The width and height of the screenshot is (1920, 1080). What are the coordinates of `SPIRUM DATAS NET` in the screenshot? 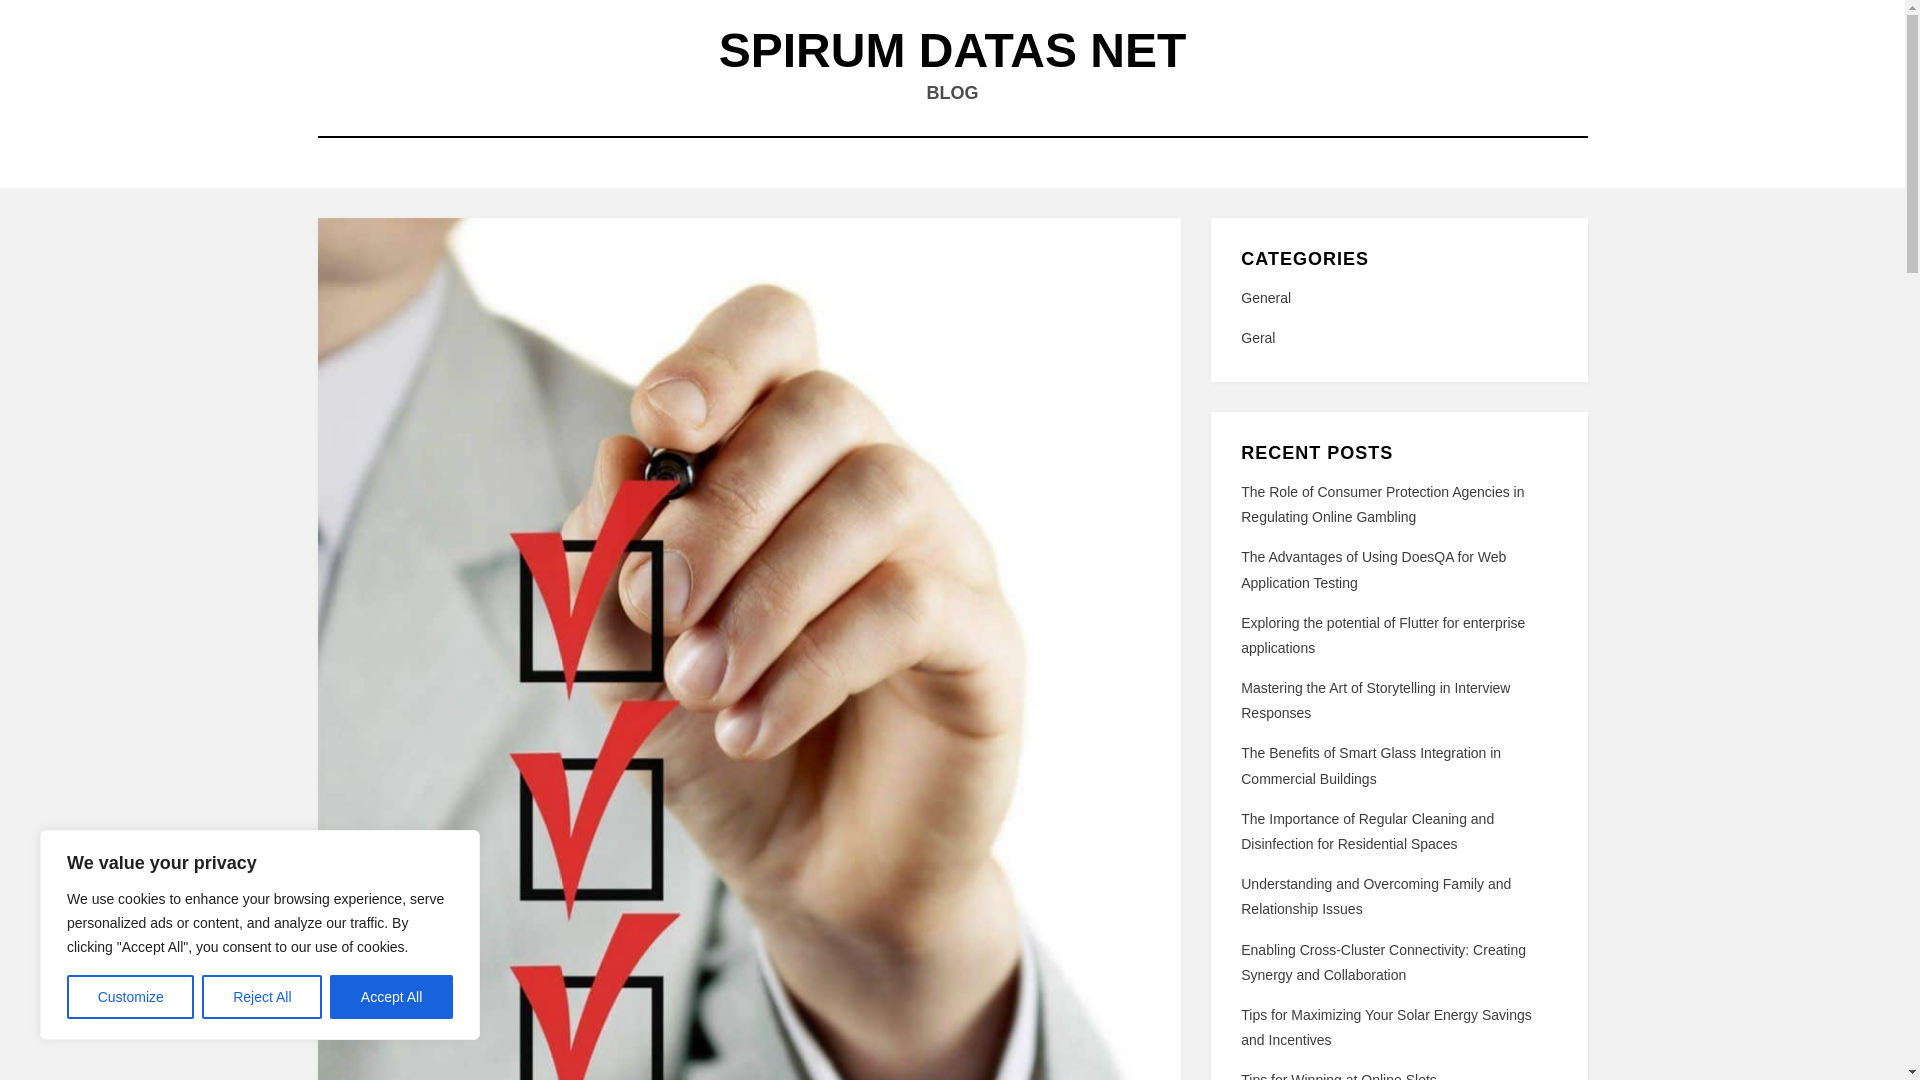 It's located at (952, 50).